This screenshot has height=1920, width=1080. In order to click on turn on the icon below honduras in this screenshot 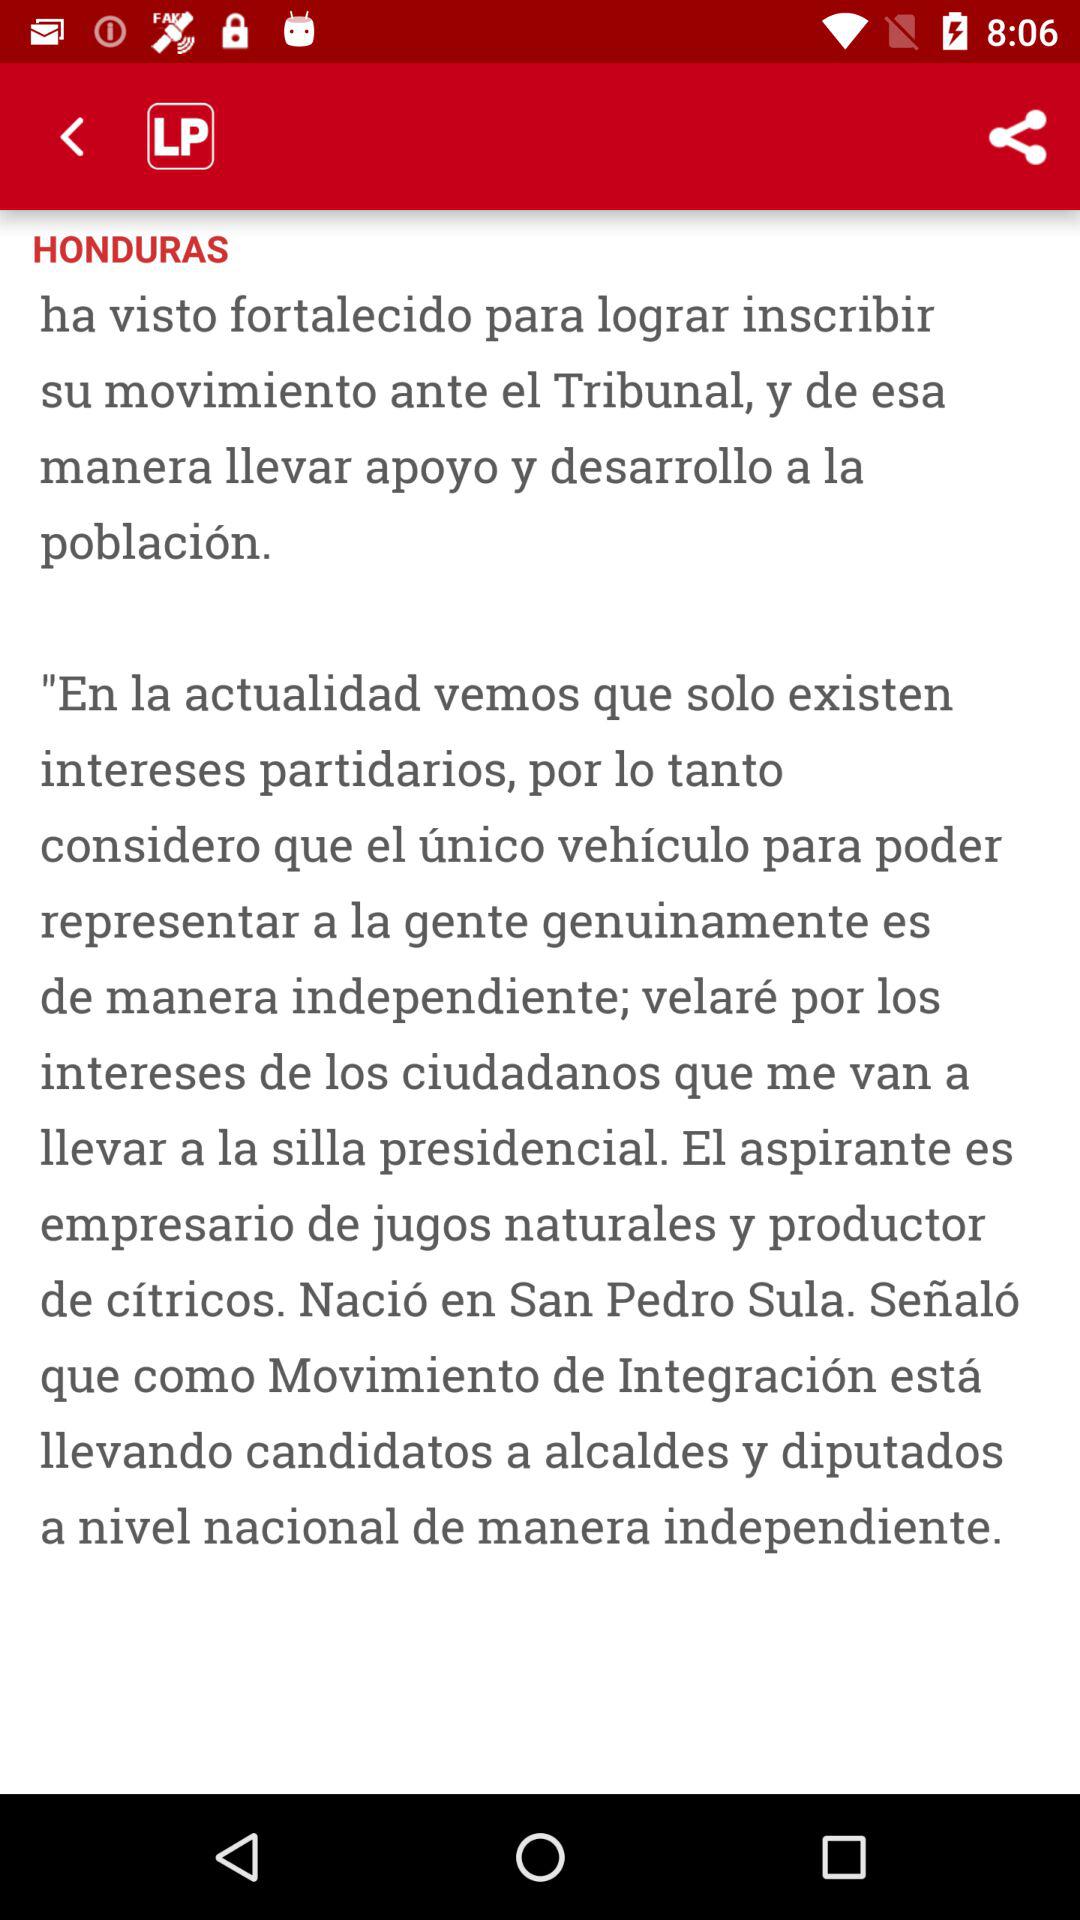, I will do `click(540, 1027)`.